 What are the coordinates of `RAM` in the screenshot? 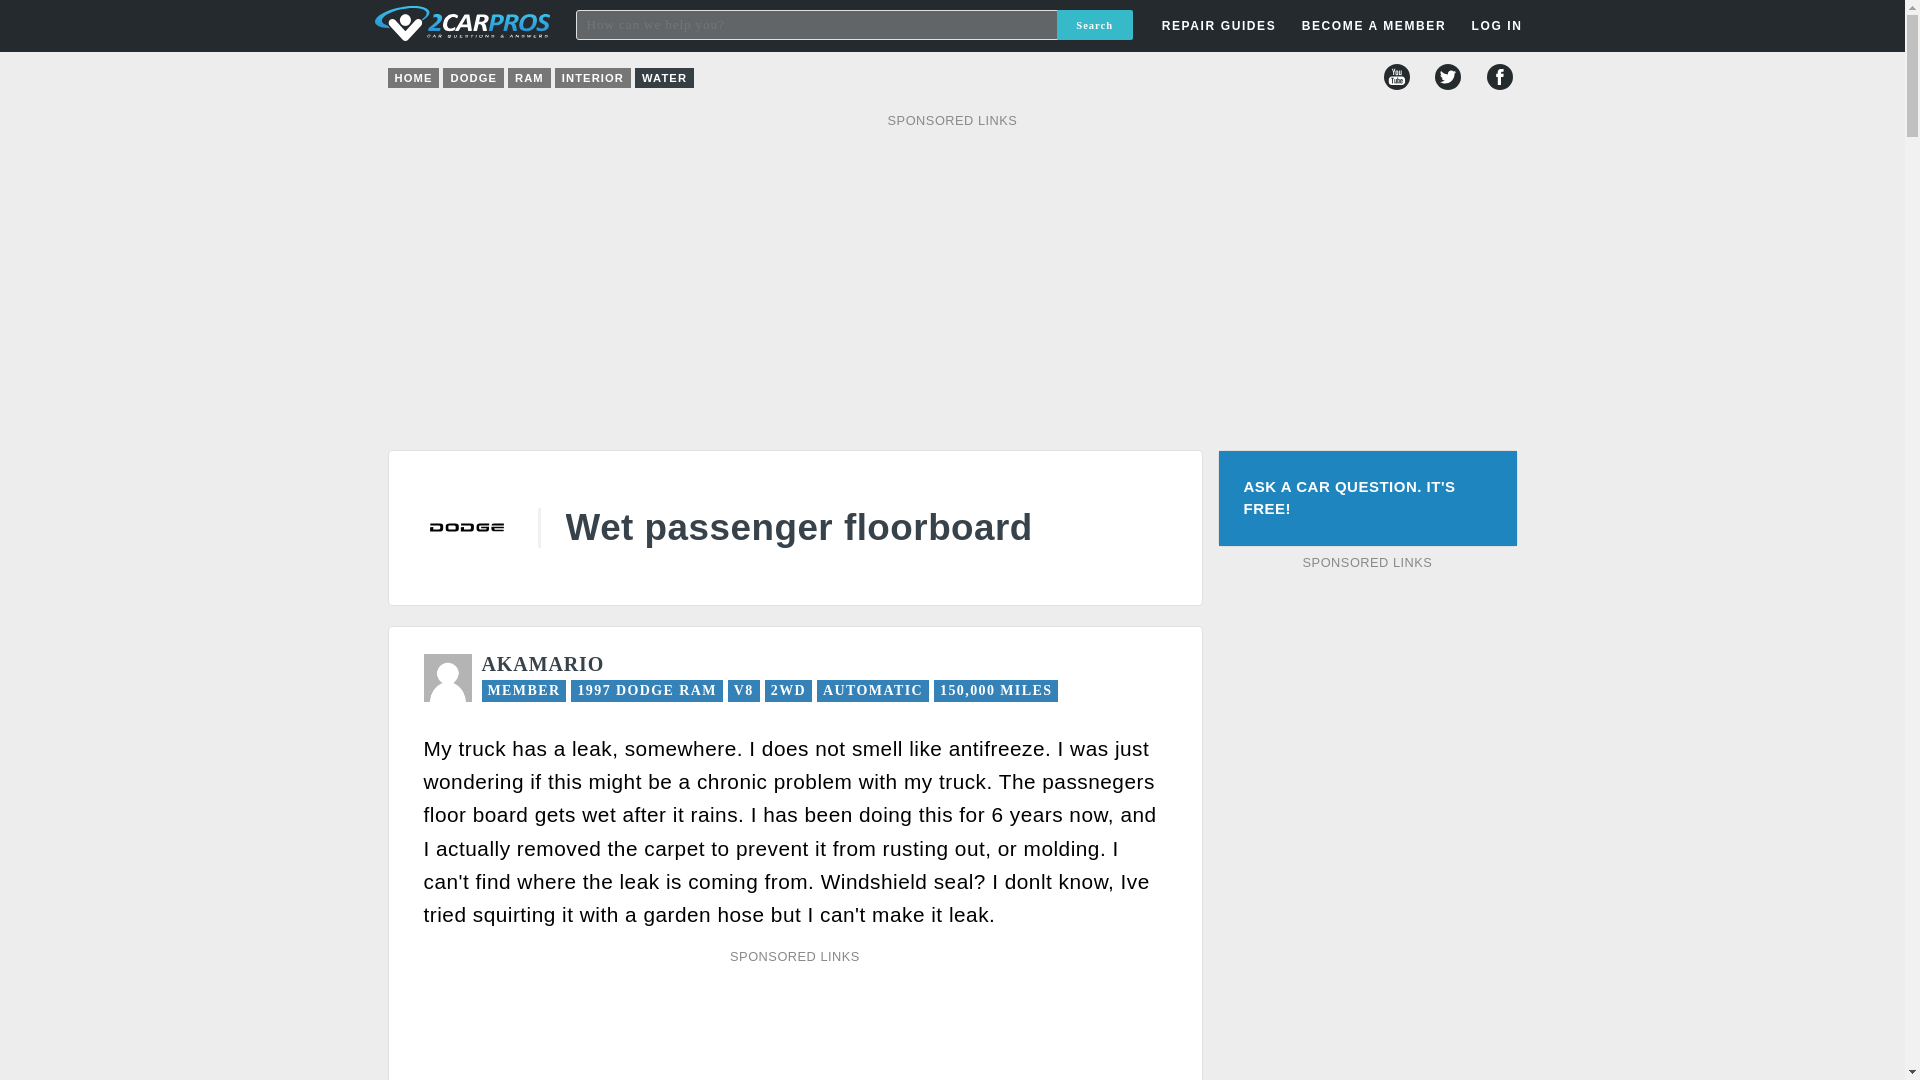 It's located at (530, 78).